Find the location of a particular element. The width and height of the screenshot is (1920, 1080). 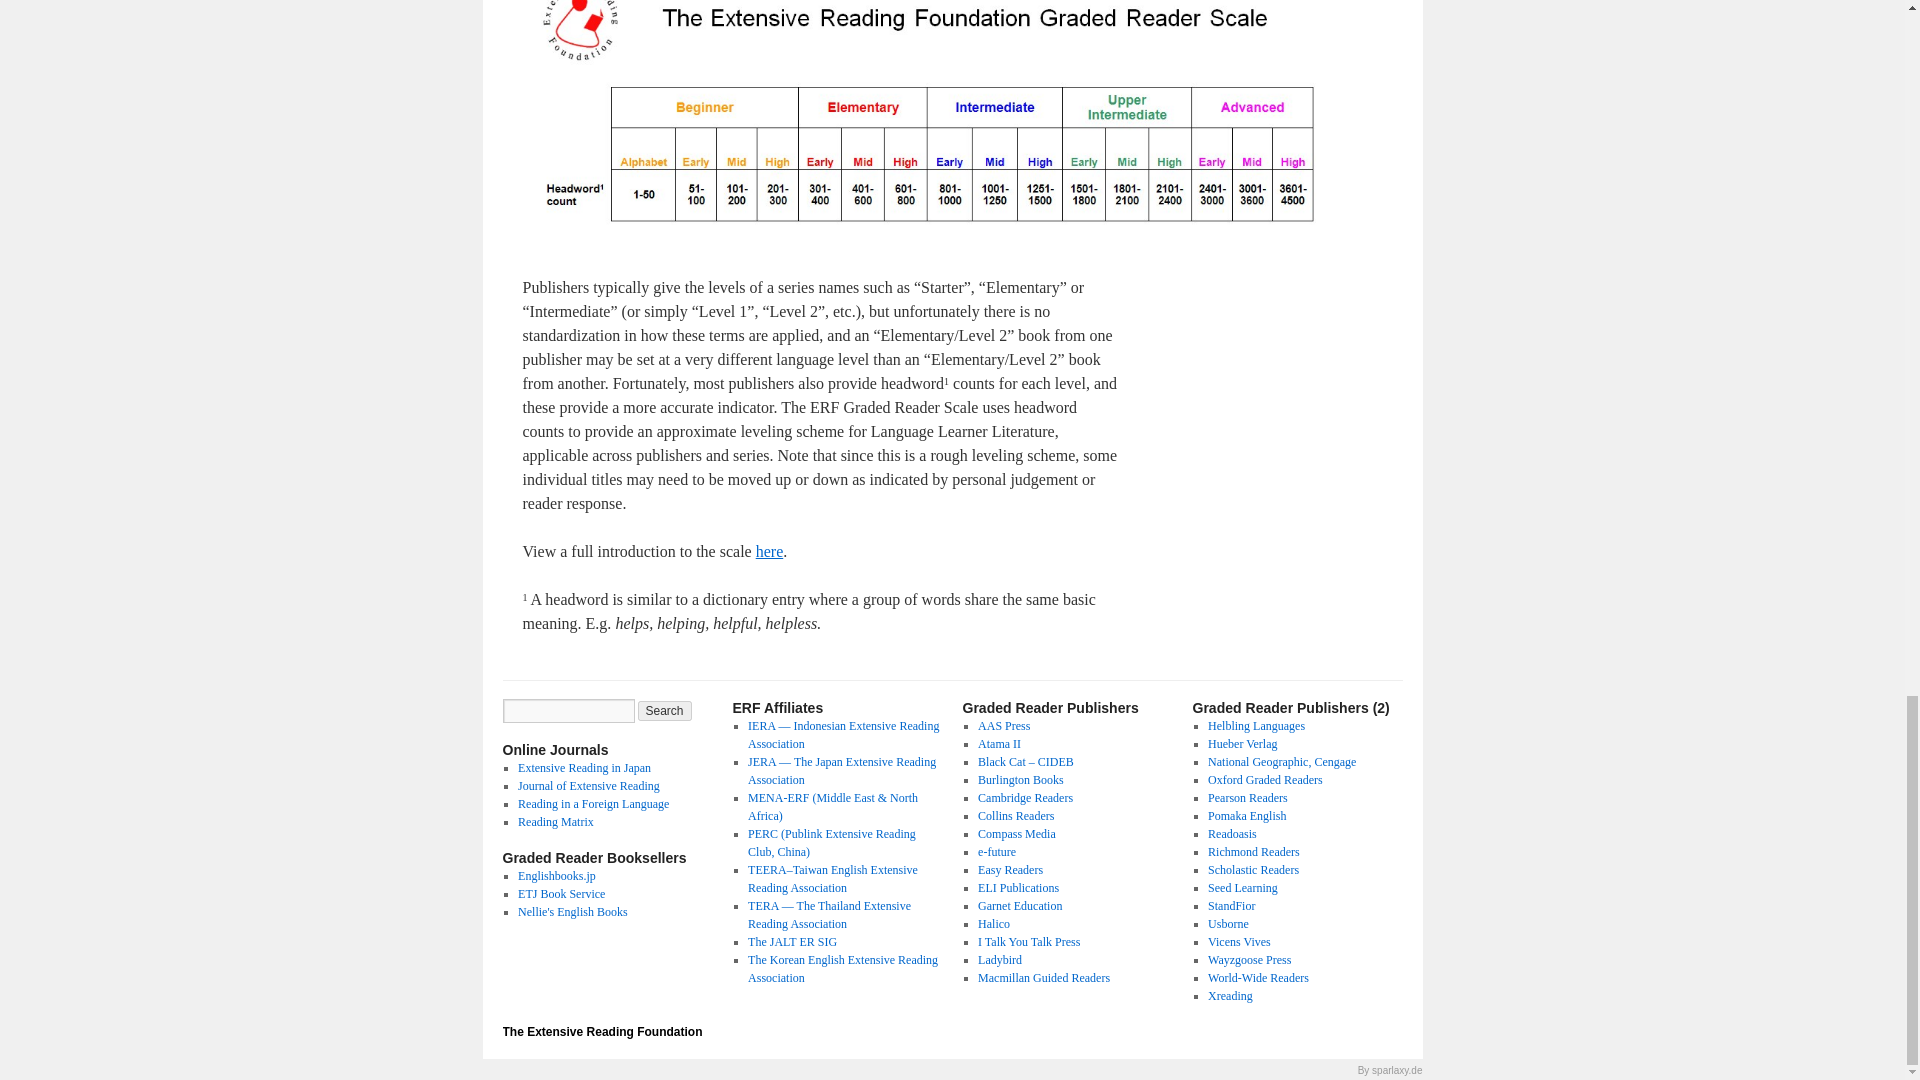

Bookseller, mainly active in Japan is located at coordinates (556, 876).